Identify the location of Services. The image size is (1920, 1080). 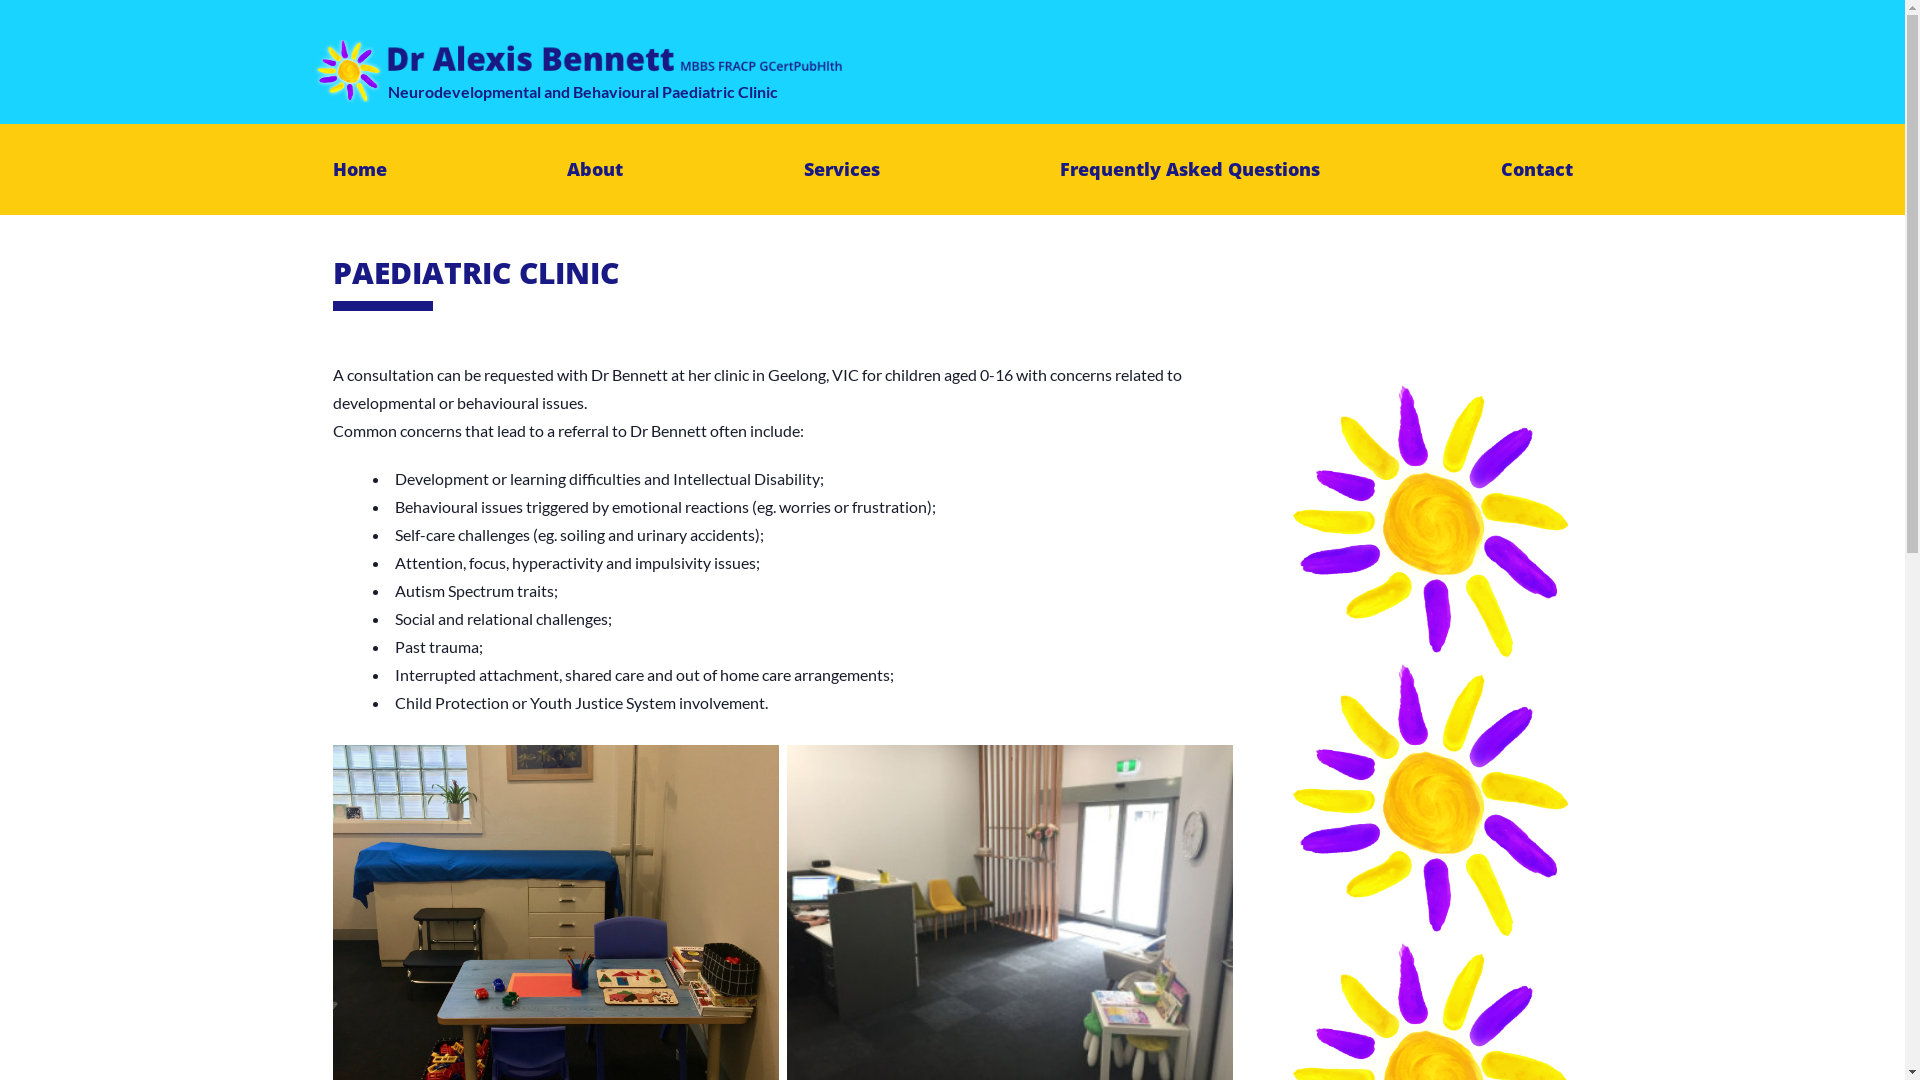
(842, 170).